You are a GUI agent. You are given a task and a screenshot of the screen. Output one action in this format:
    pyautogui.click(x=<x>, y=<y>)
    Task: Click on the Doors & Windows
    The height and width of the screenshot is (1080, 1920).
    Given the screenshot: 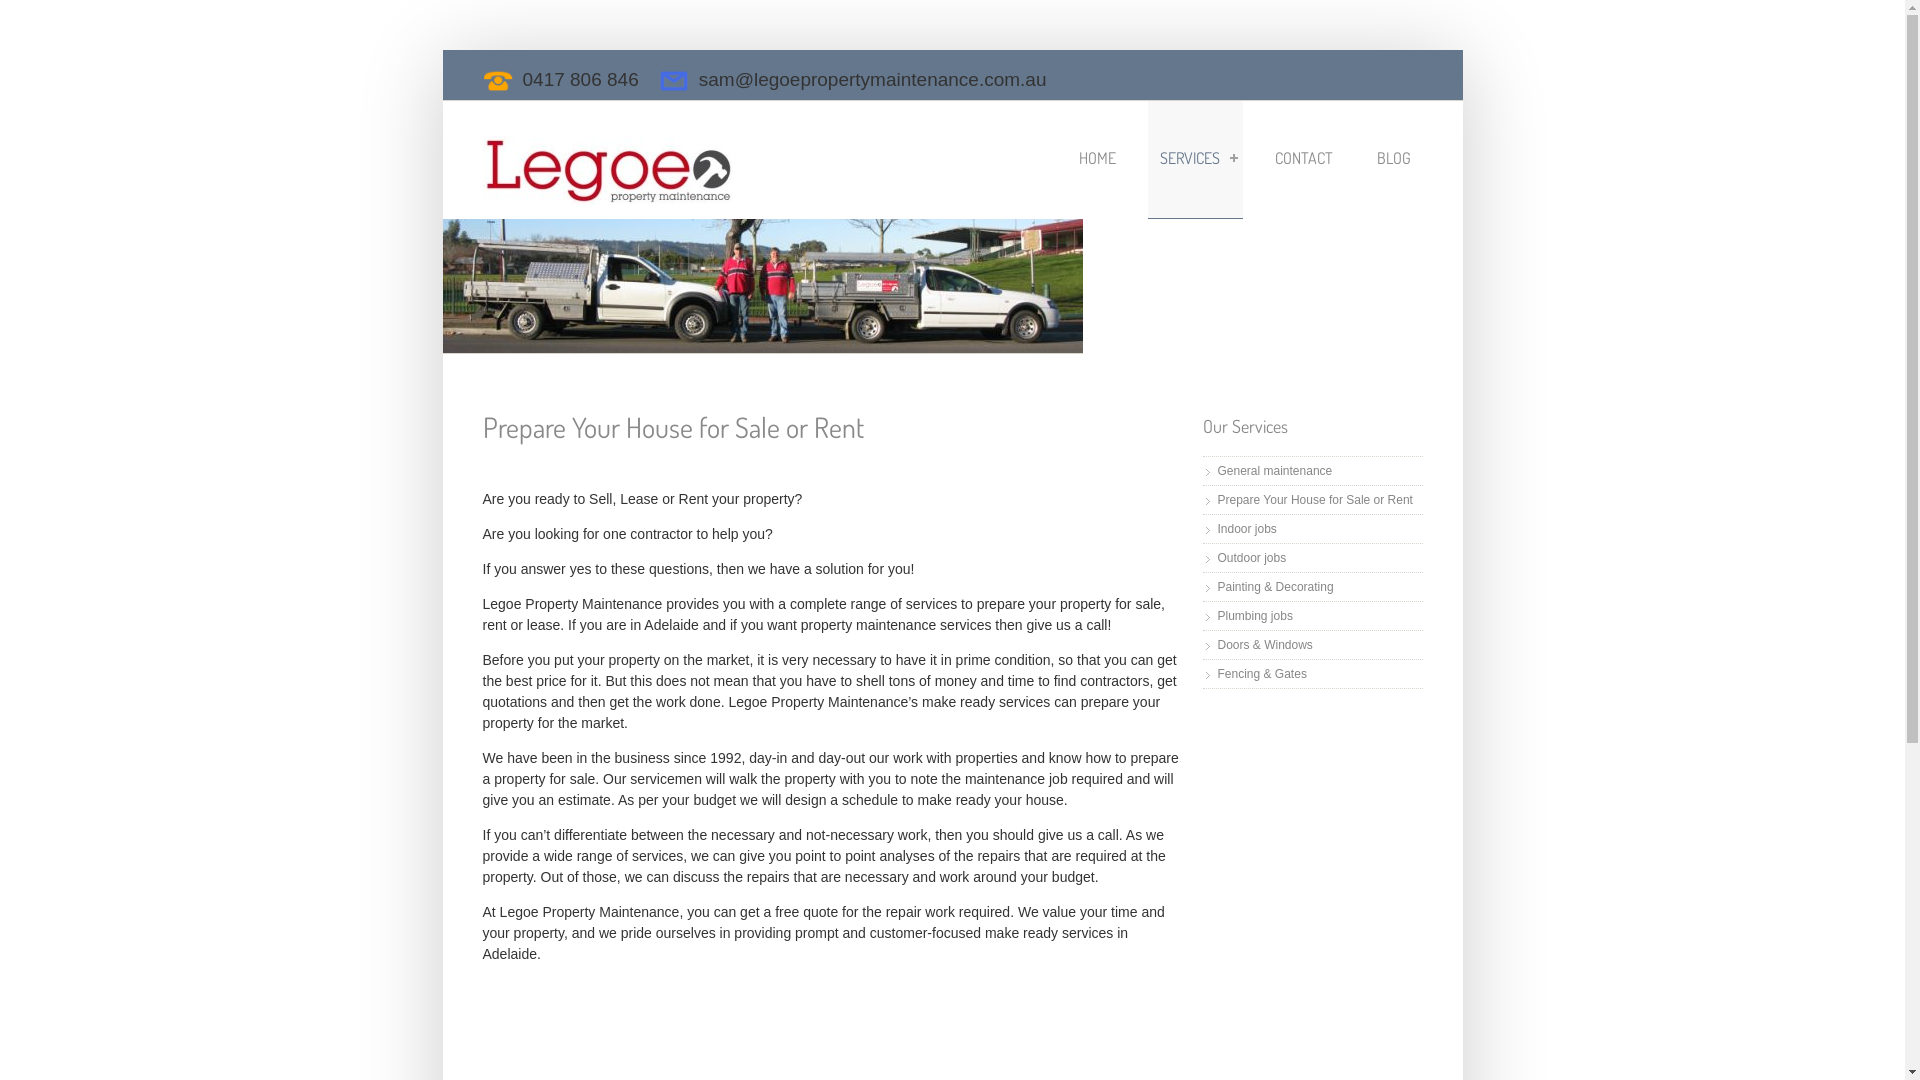 What is the action you would take?
    pyautogui.click(x=1266, y=645)
    